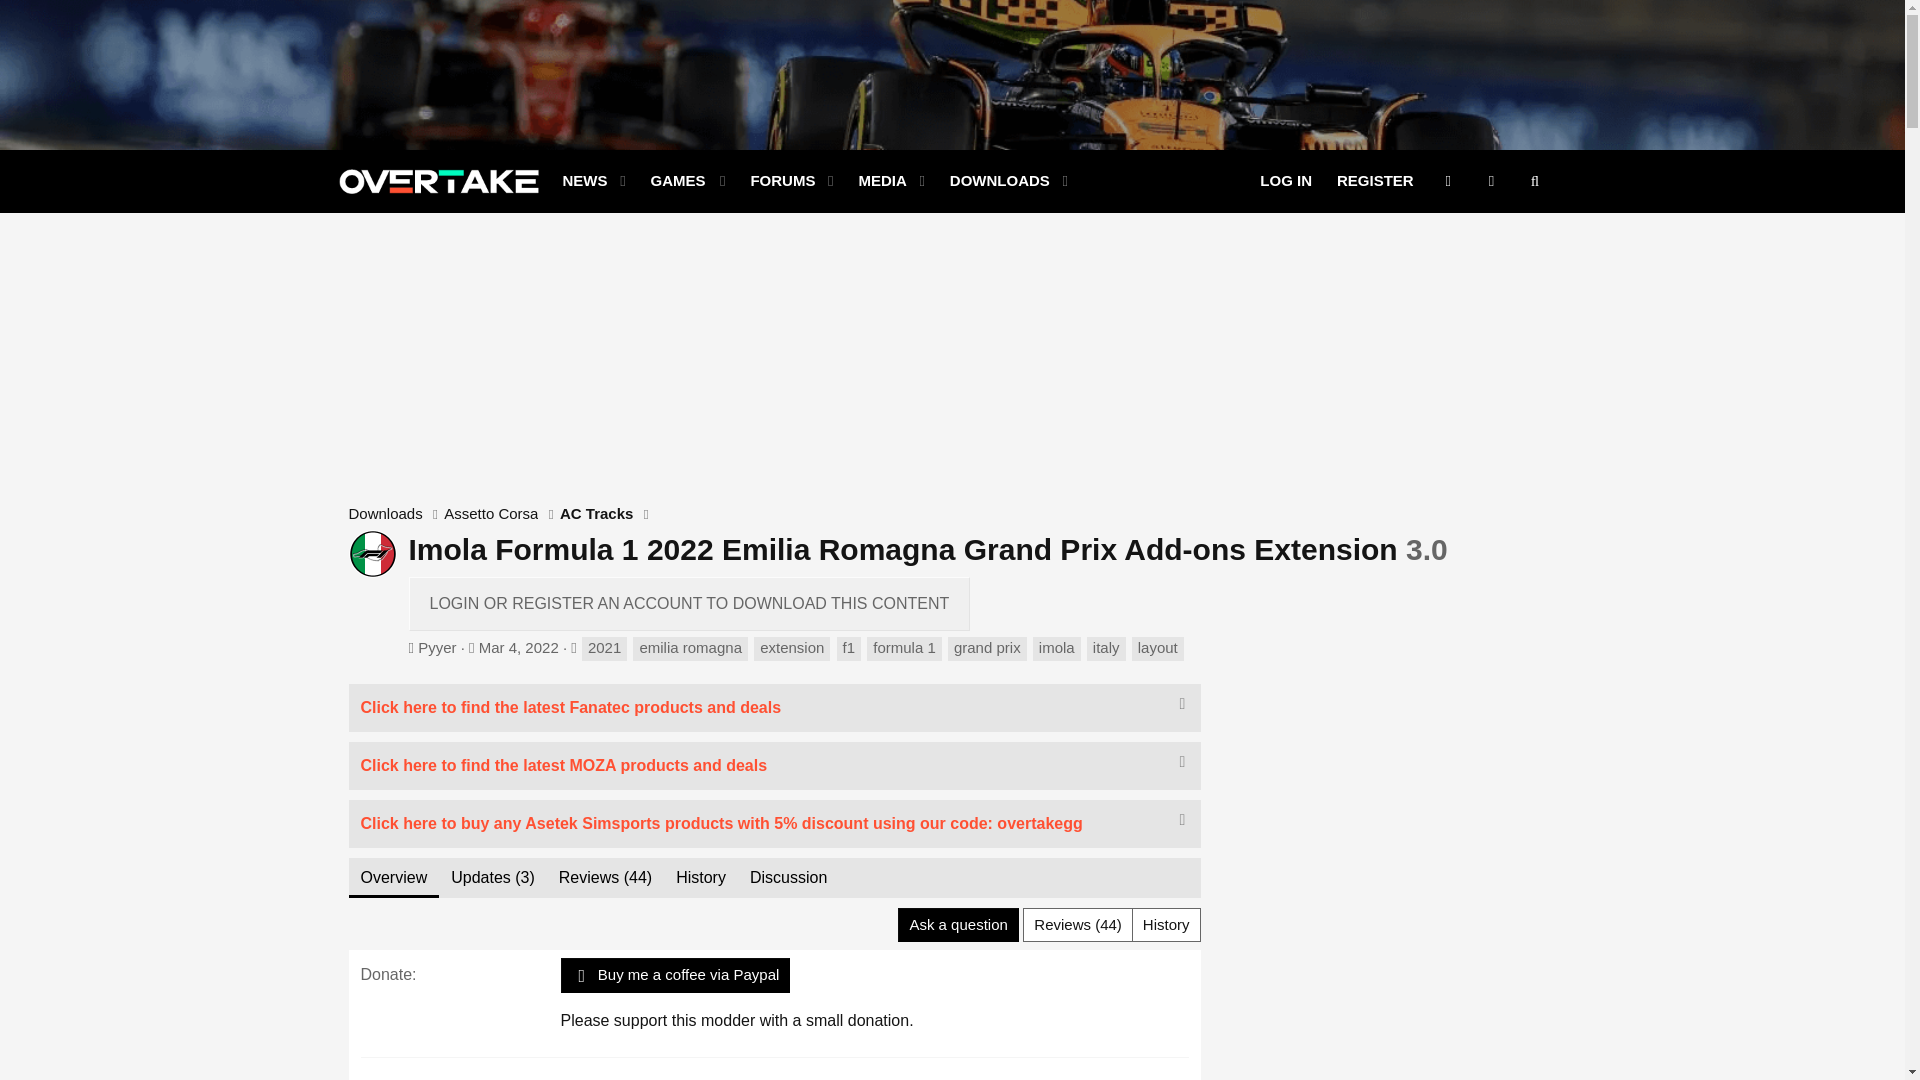 This screenshot has height=1080, width=1920. What do you see at coordinates (1534, 181) in the screenshot?
I see `Search` at bounding box center [1534, 181].